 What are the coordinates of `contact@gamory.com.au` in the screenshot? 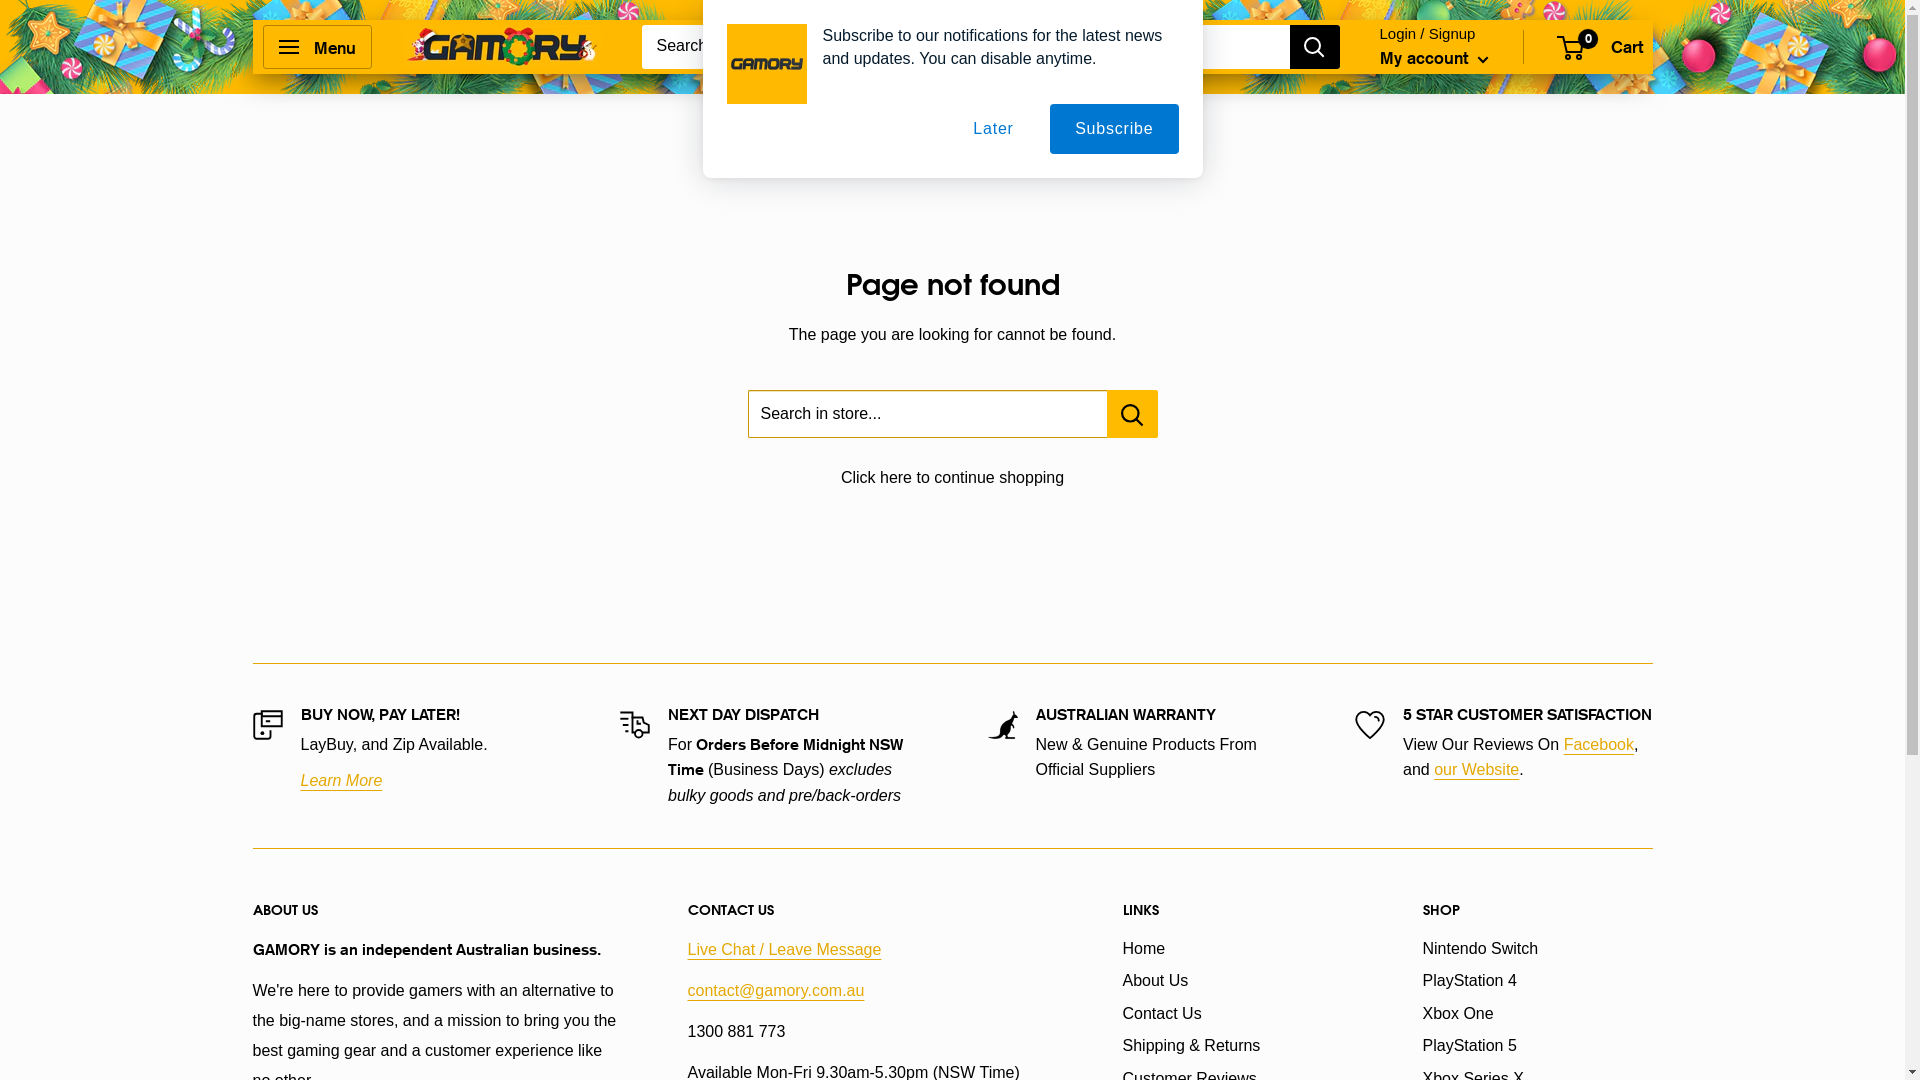 It's located at (776, 990).